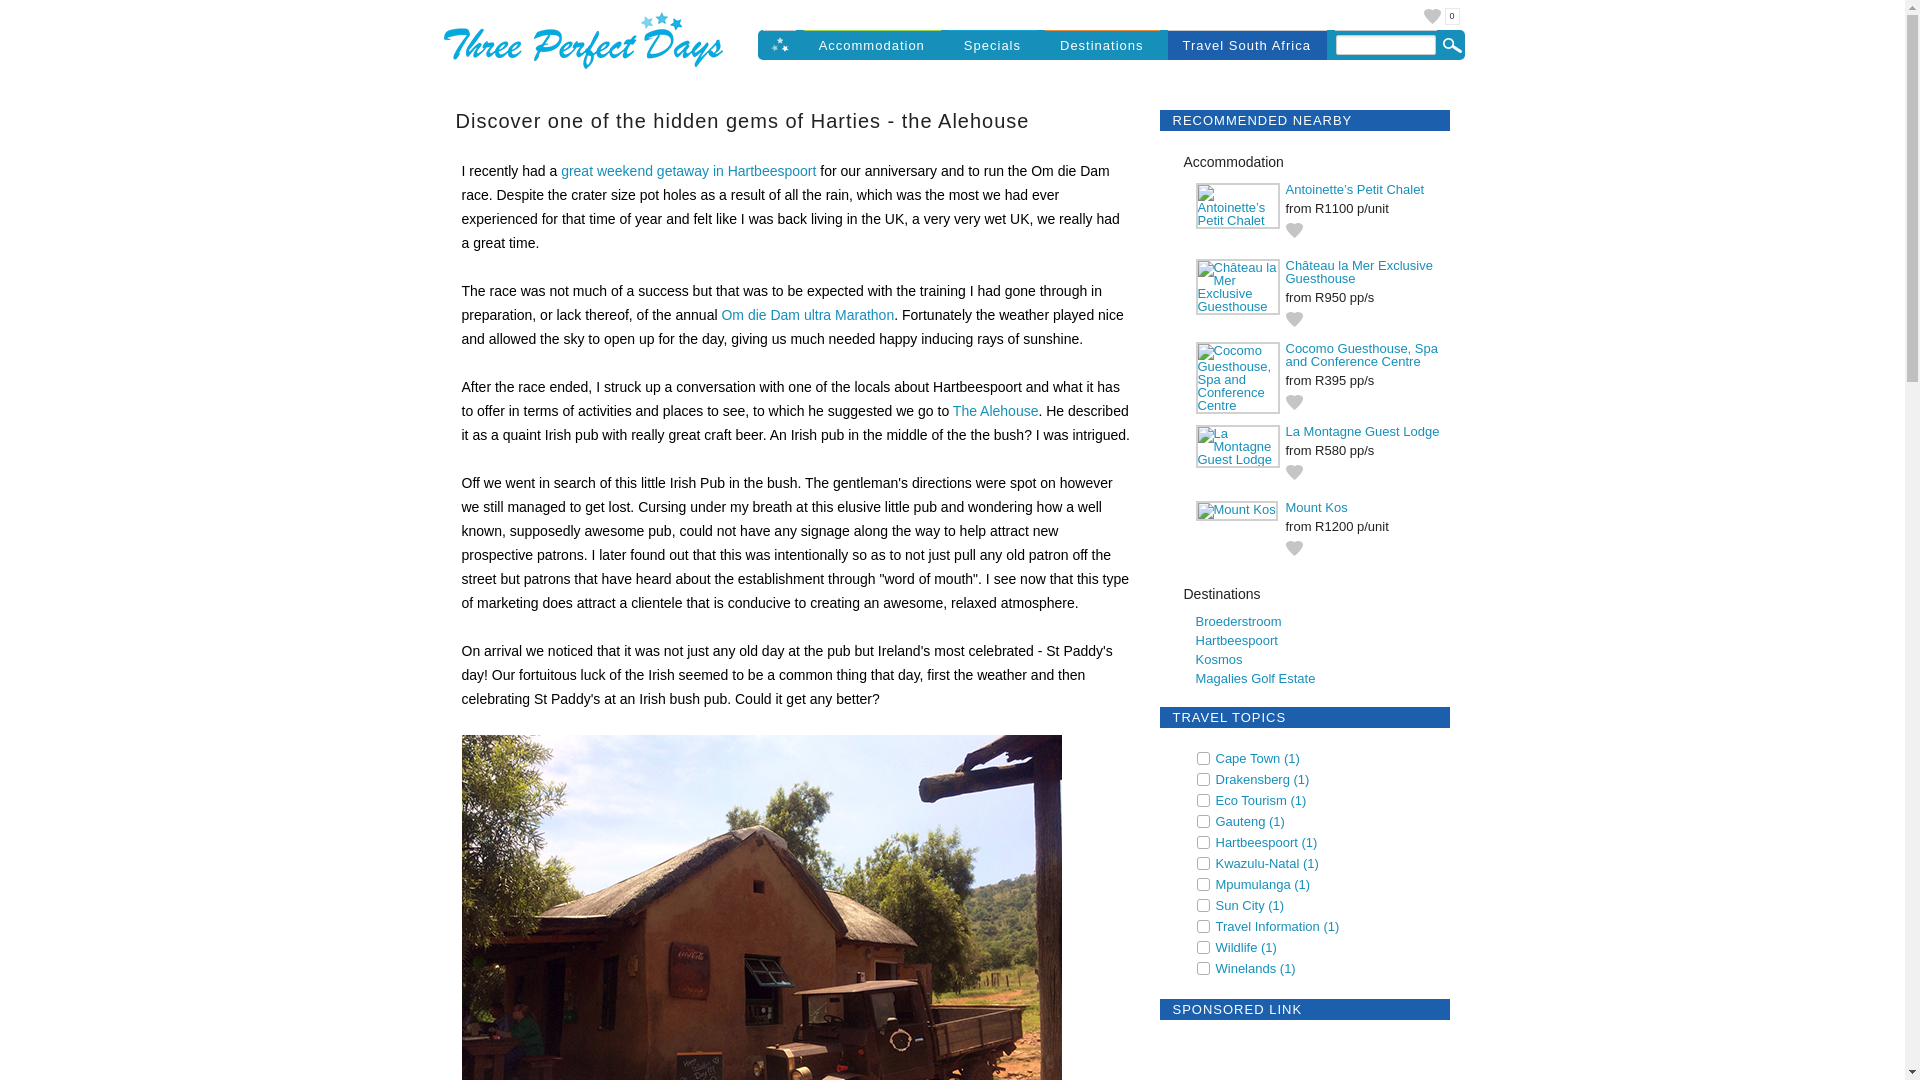 The height and width of the screenshot is (1080, 1920). What do you see at coordinates (1239, 621) in the screenshot?
I see `Broederstroom` at bounding box center [1239, 621].